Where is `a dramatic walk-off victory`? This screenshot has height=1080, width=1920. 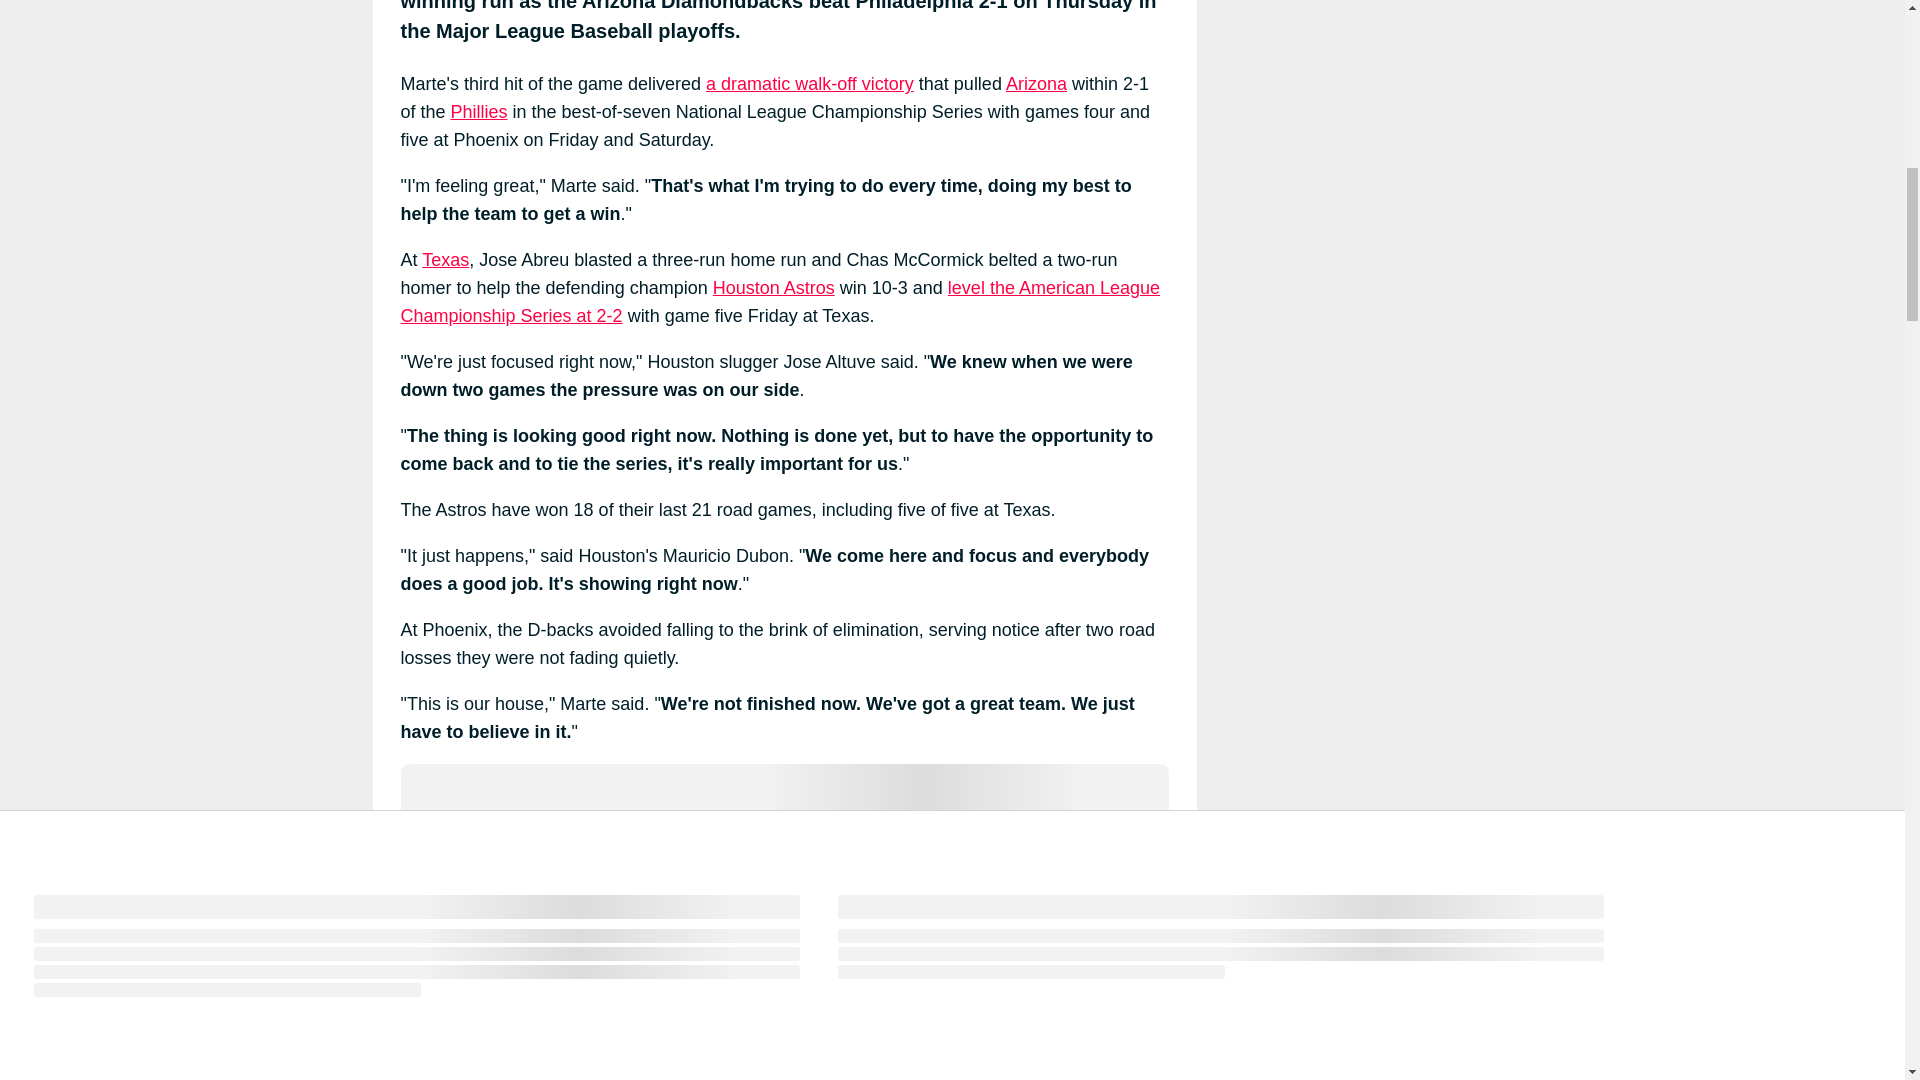 a dramatic walk-off victory is located at coordinates (810, 84).